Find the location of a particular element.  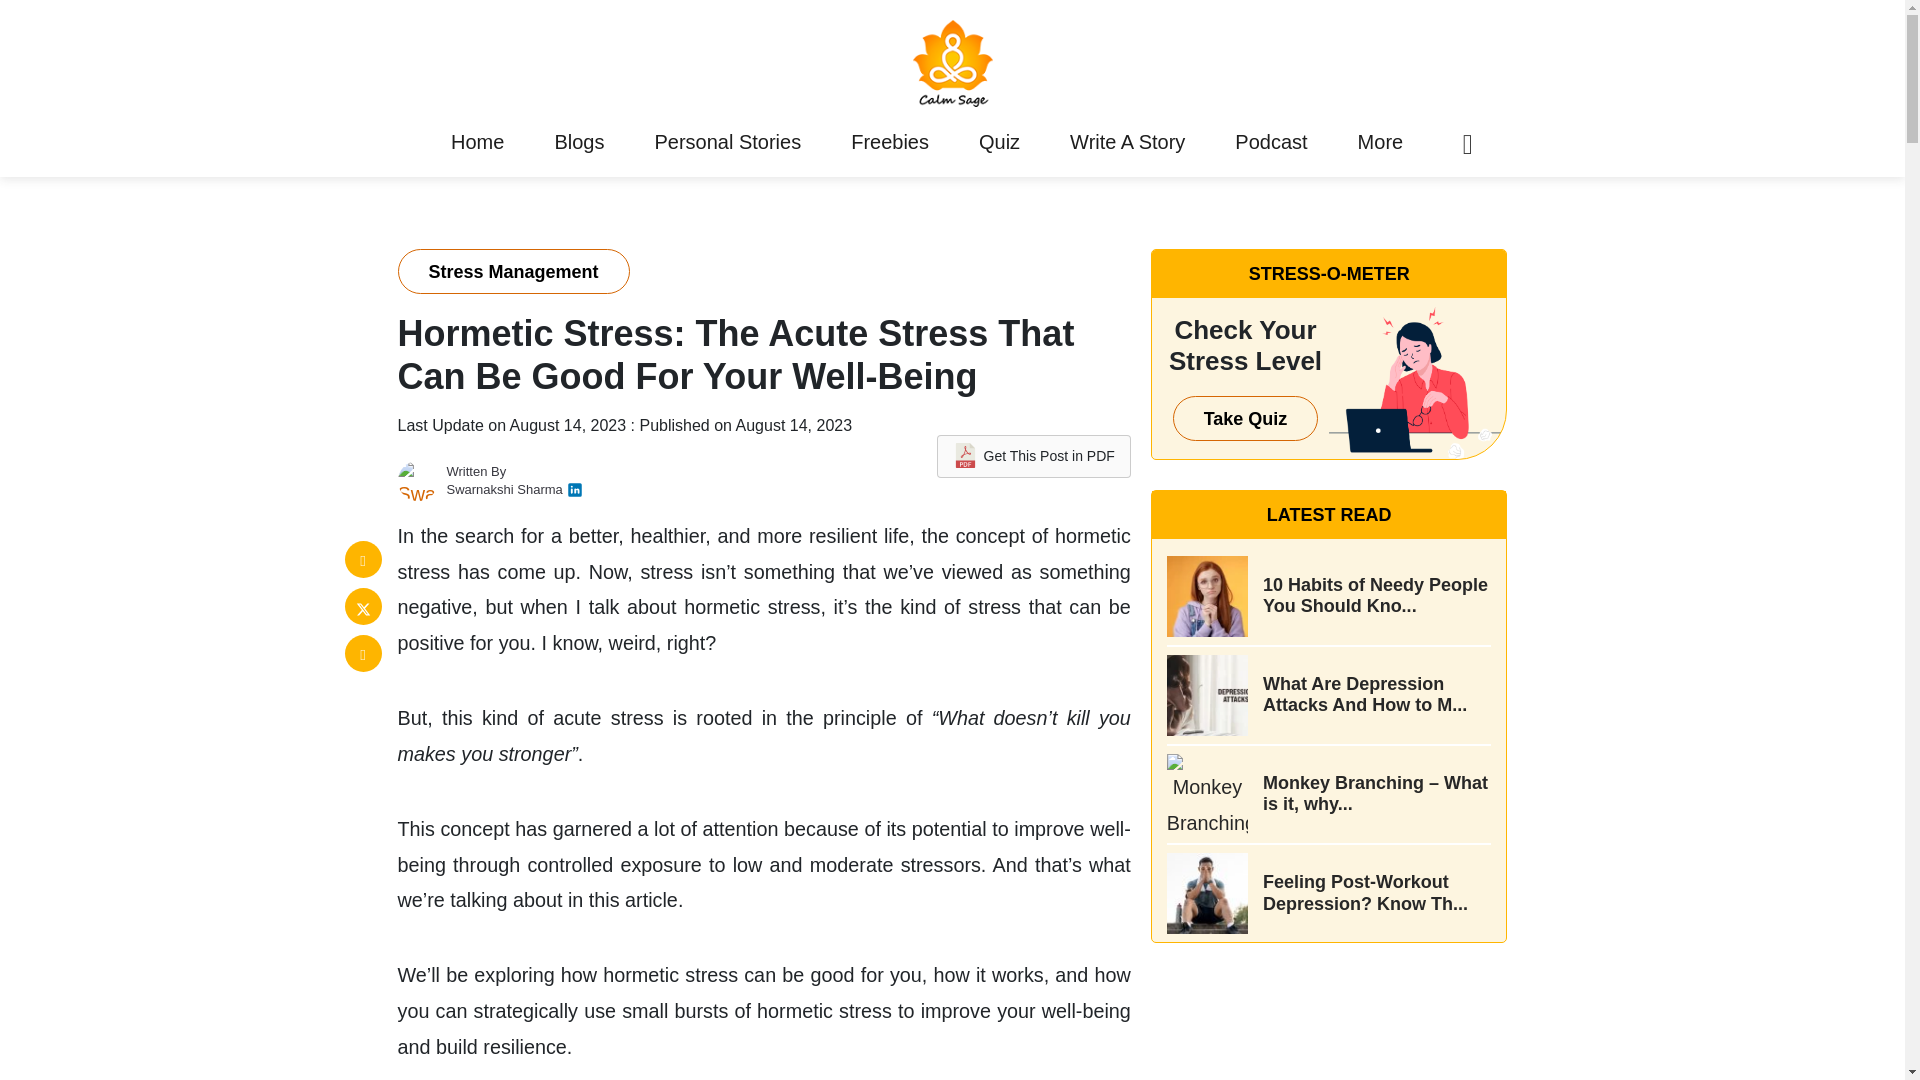

Personal Stories is located at coordinates (728, 142).